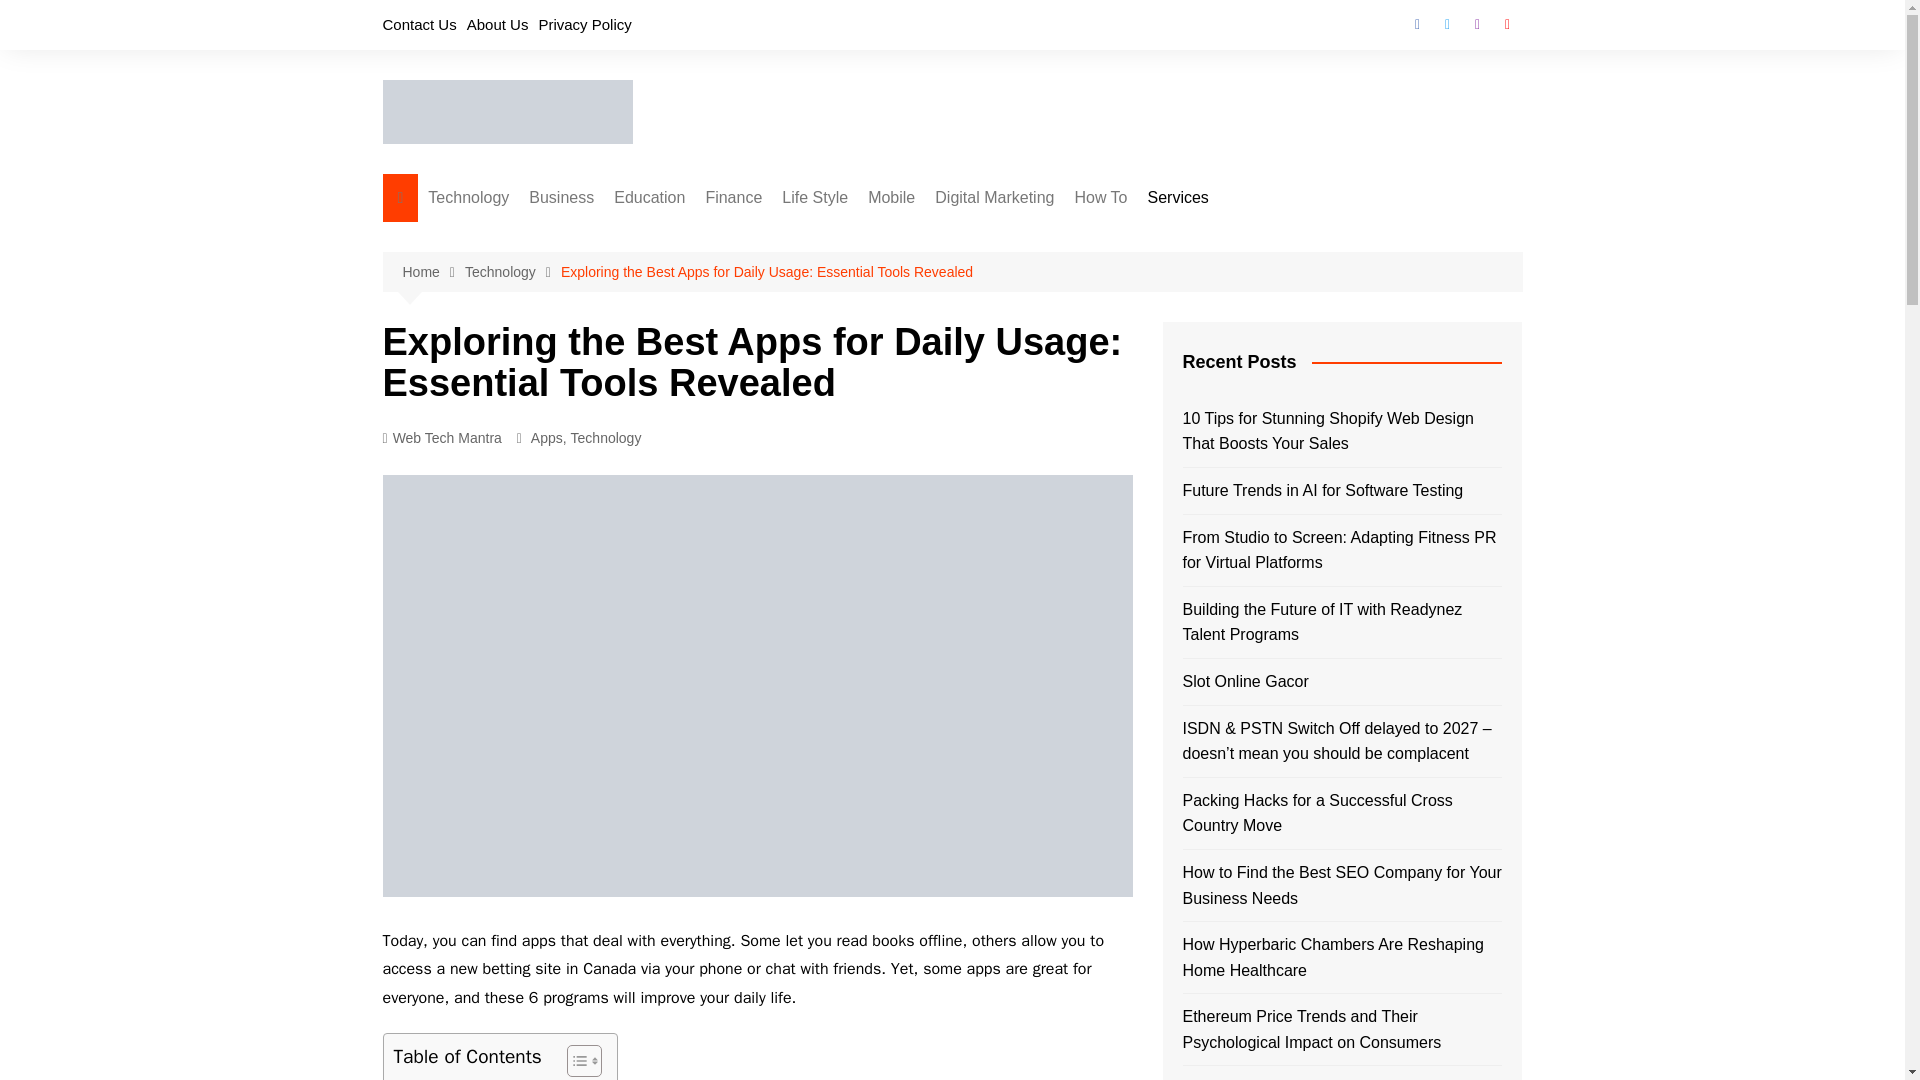 The width and height of the screenshot is (1920, 1080). I want to click on Software, so click(528, 502).